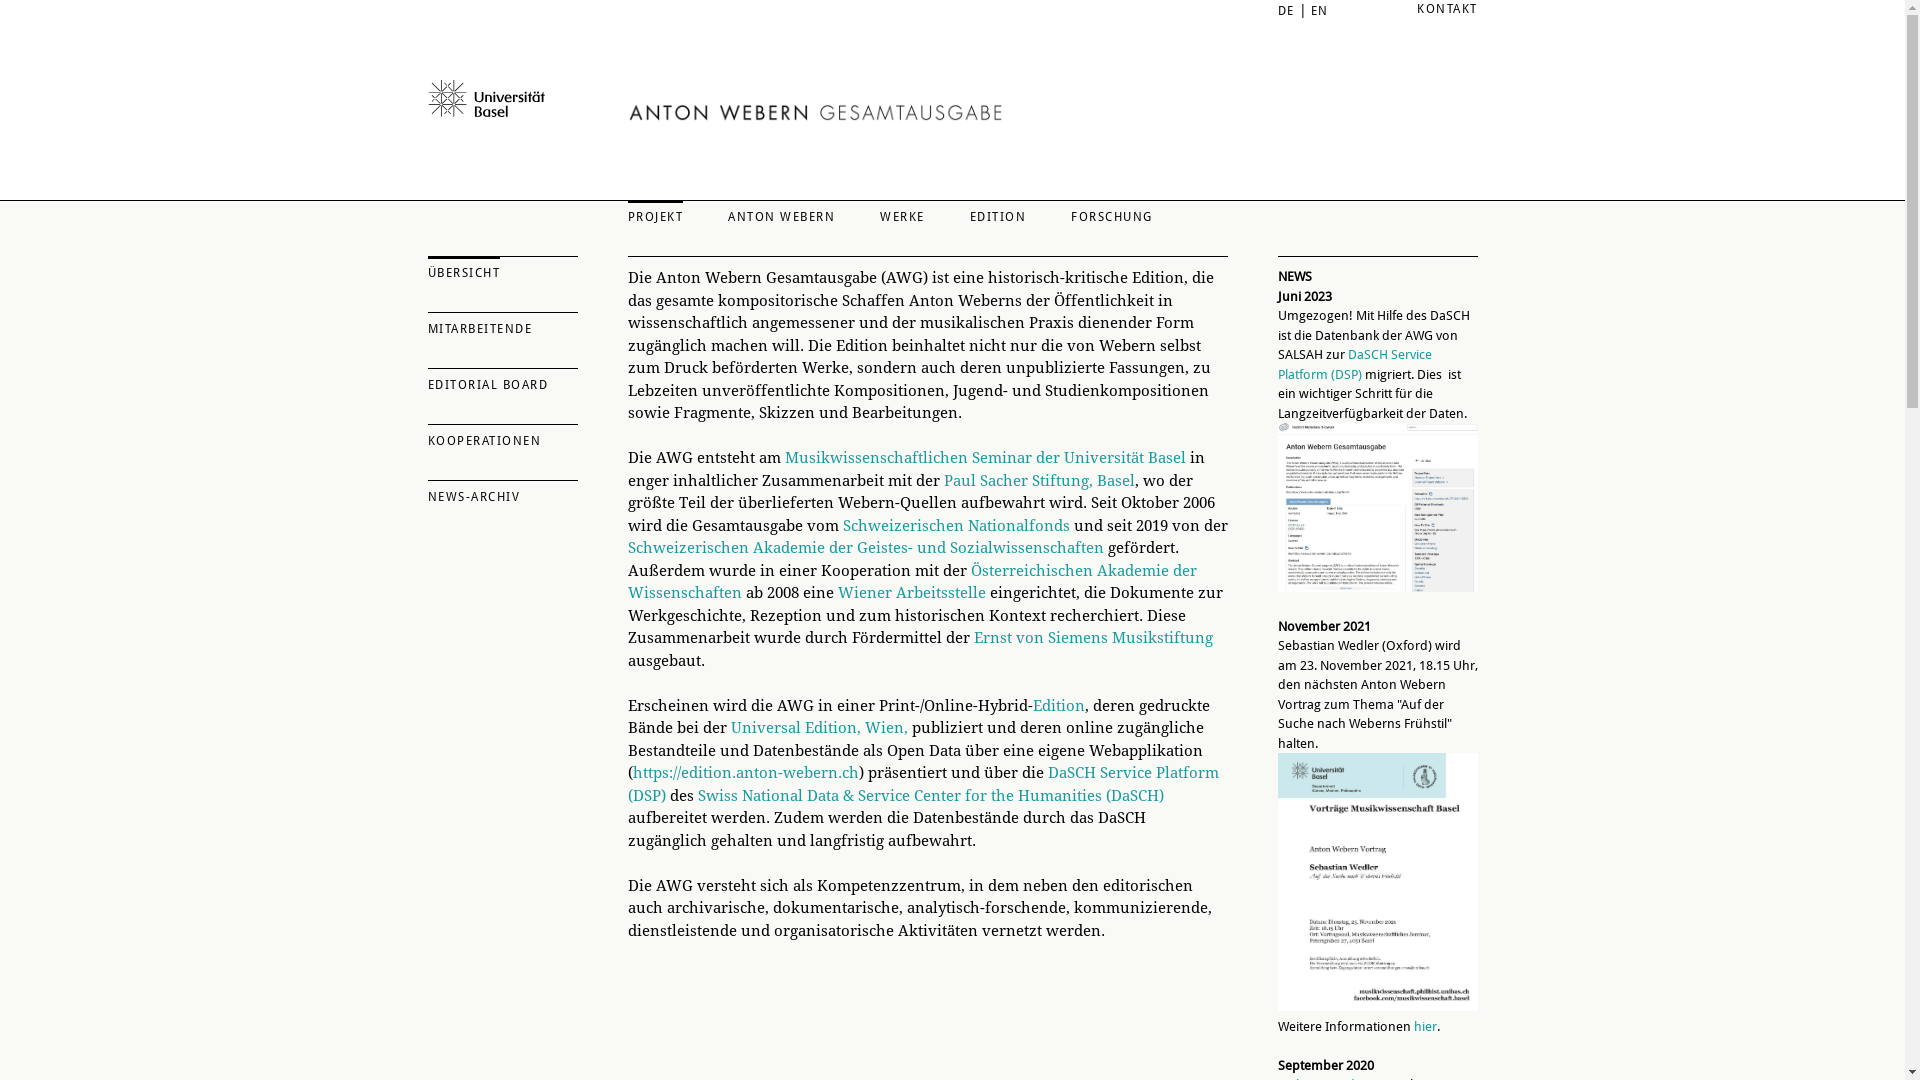 Image resolution: width=1920 pixels, height=1080 pixels. What do you see at coordinates (782, 214) in the screenshot?
I see `ANTON WEBERN` at bounding box center [782, 214].